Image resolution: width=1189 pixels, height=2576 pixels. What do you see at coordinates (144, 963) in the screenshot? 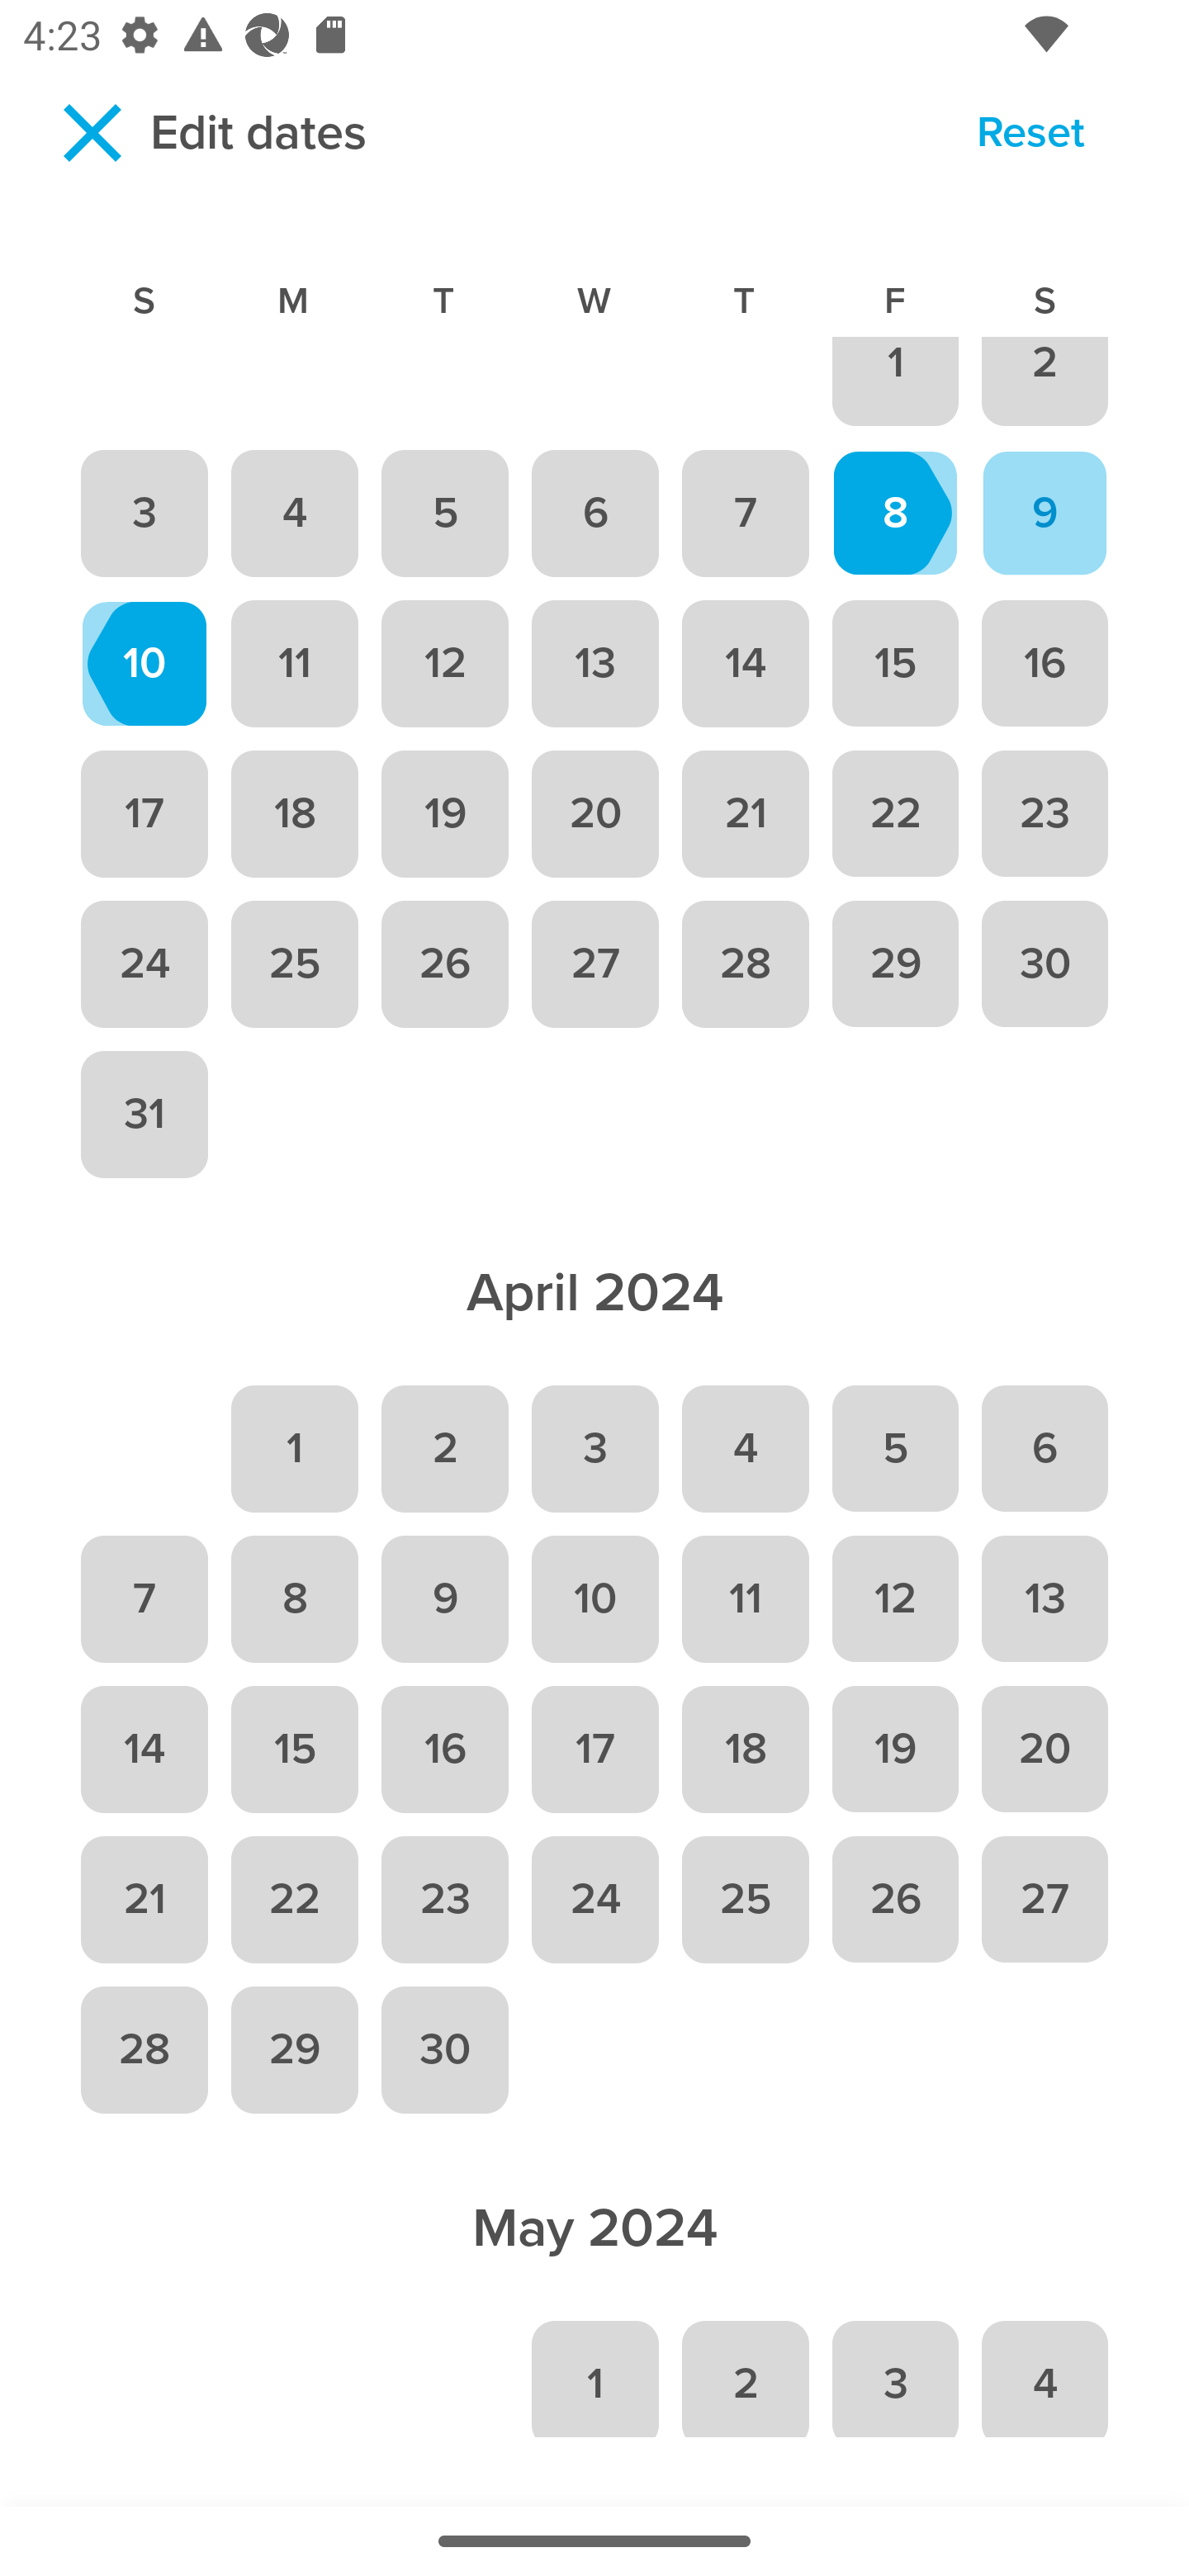
I see `24` at bounding box center [144, 963].